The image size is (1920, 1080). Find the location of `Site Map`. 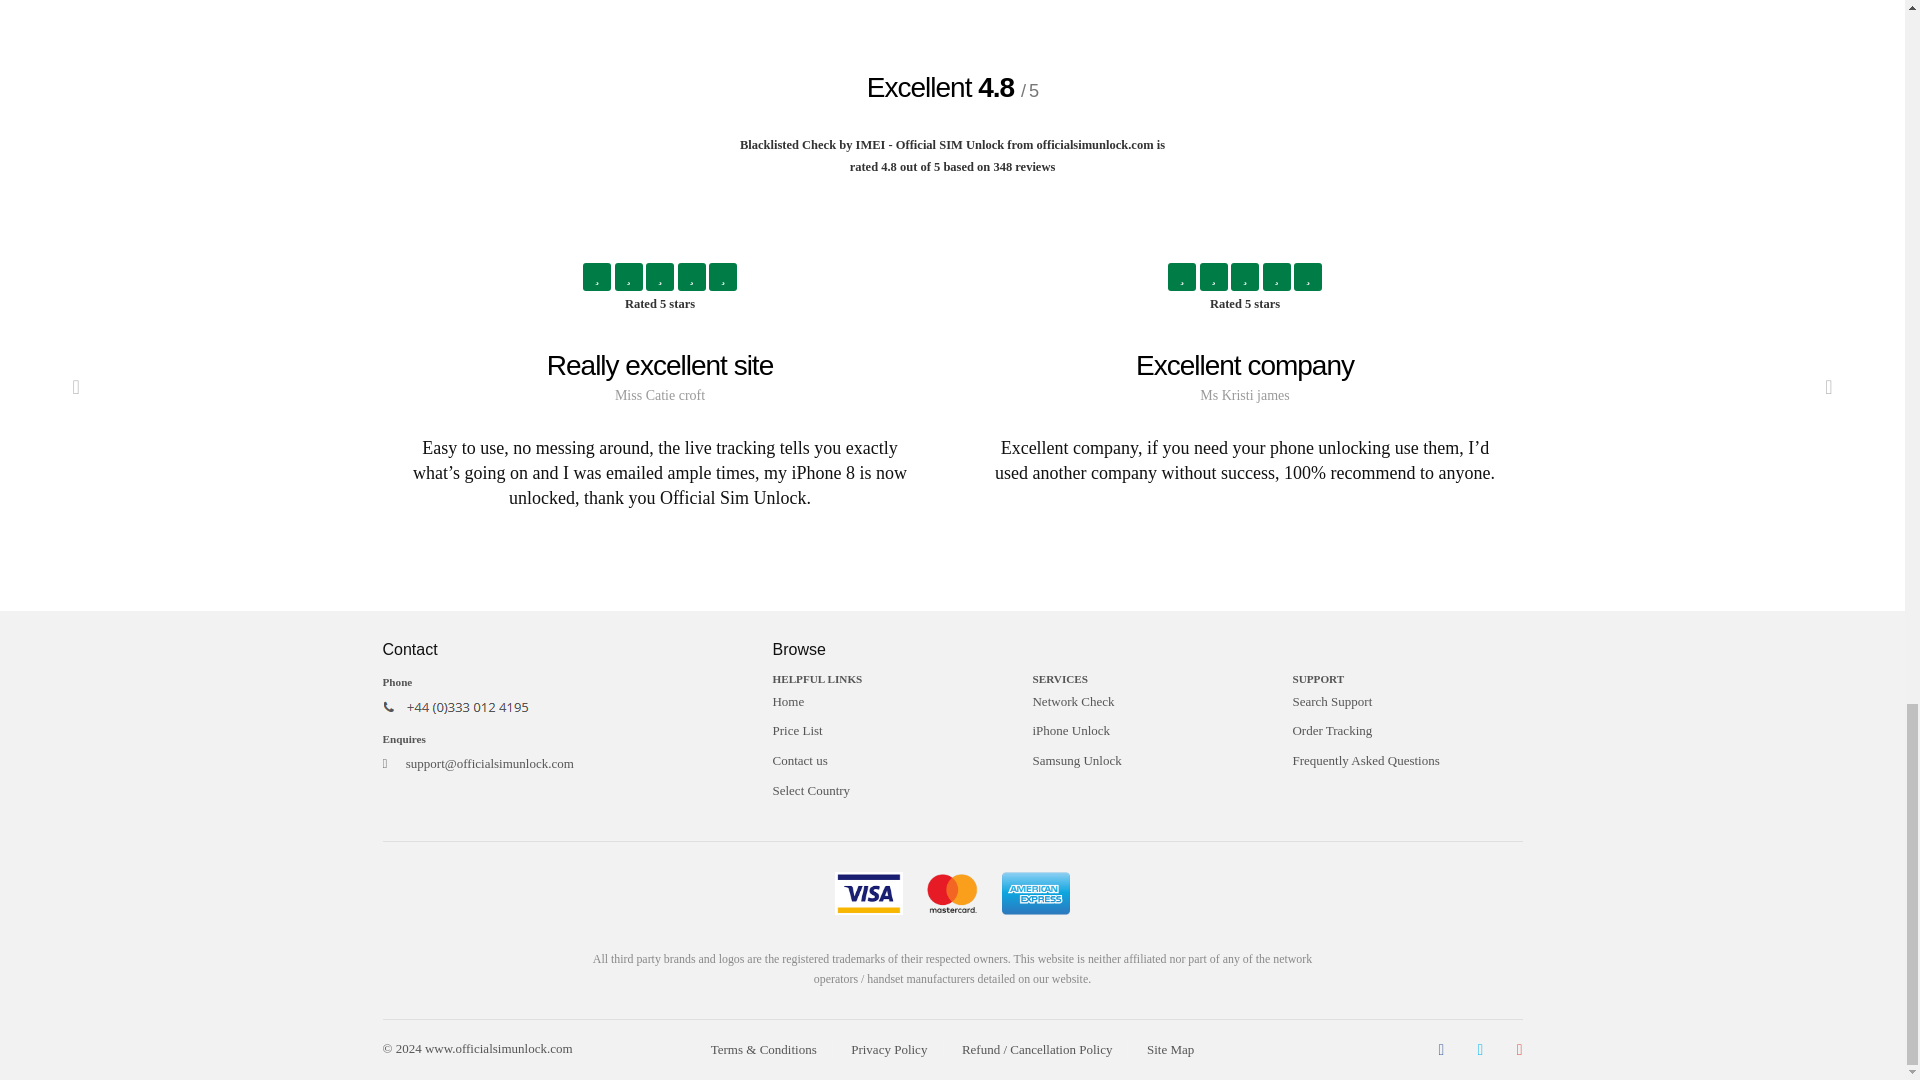

Site Map is located at coordinates (1170, 1050).